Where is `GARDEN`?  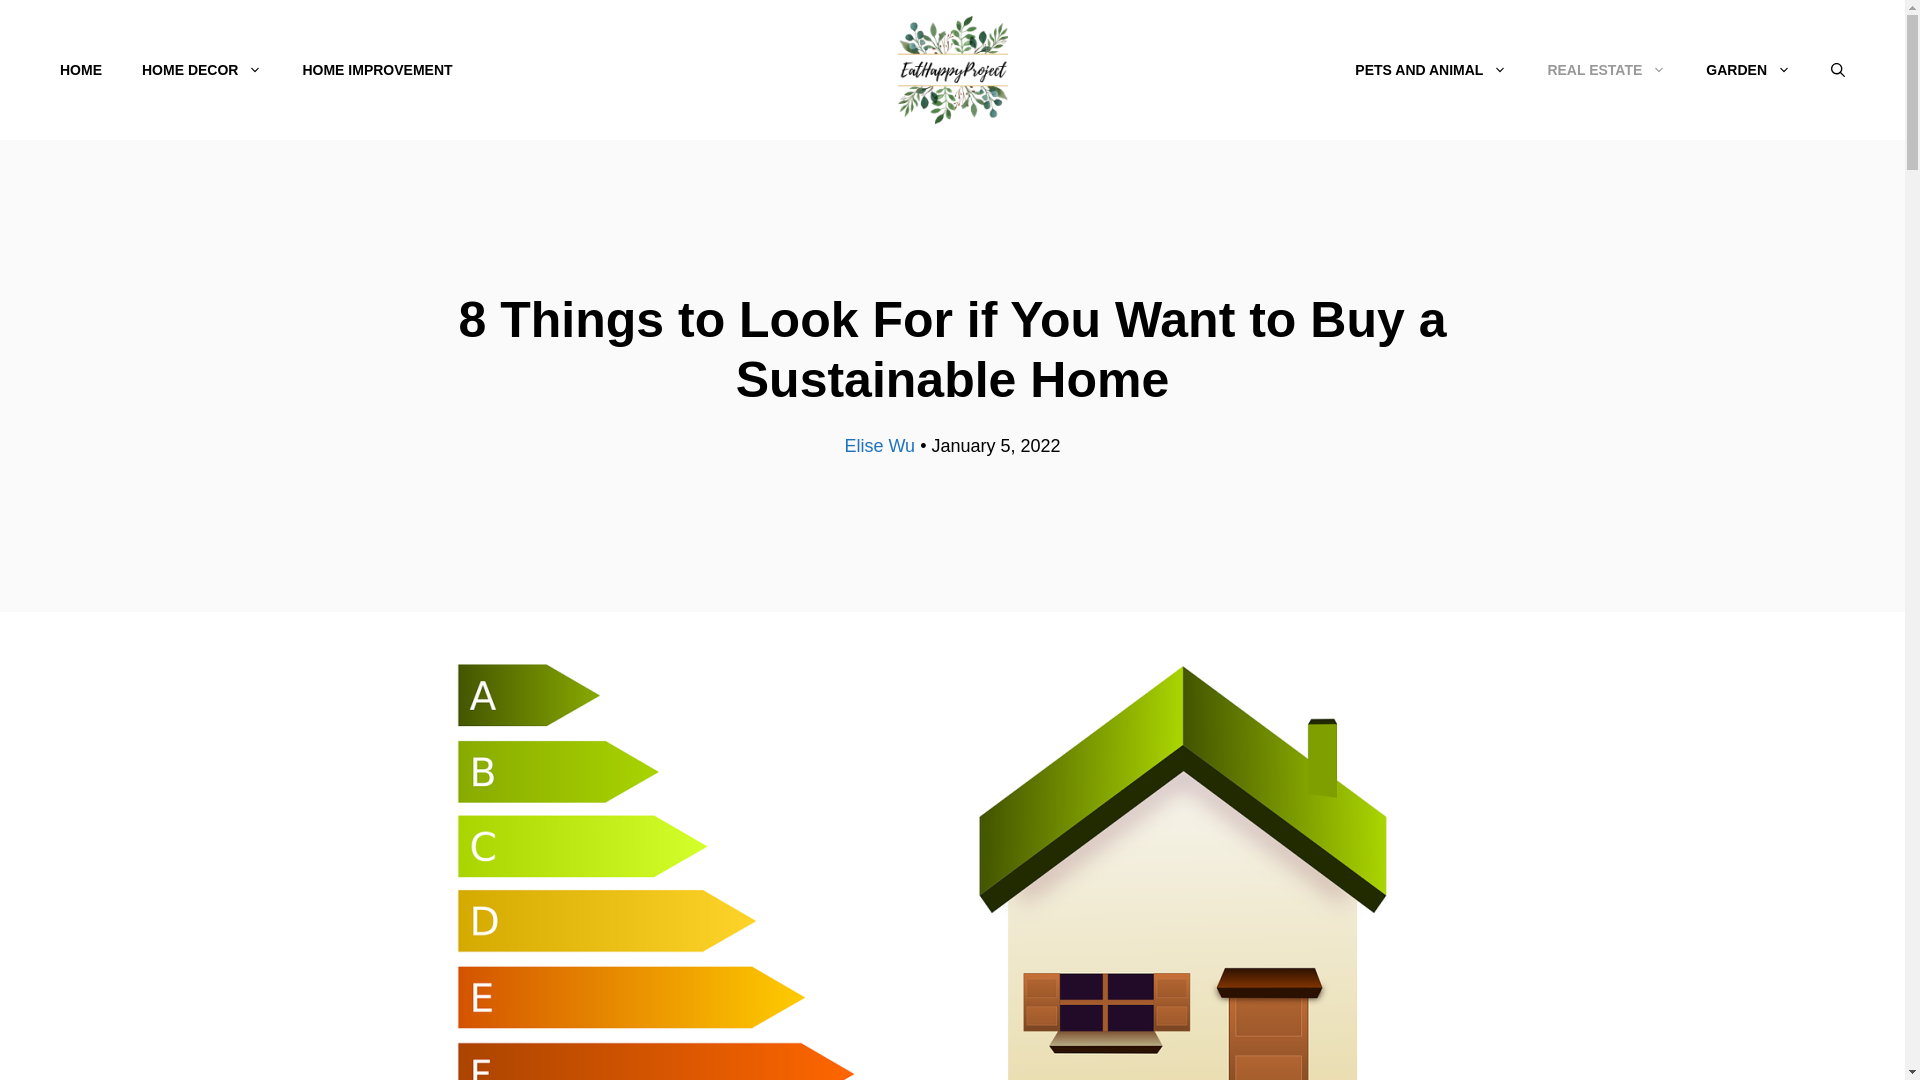 GARDEN is located at coordinates (1748, 70).